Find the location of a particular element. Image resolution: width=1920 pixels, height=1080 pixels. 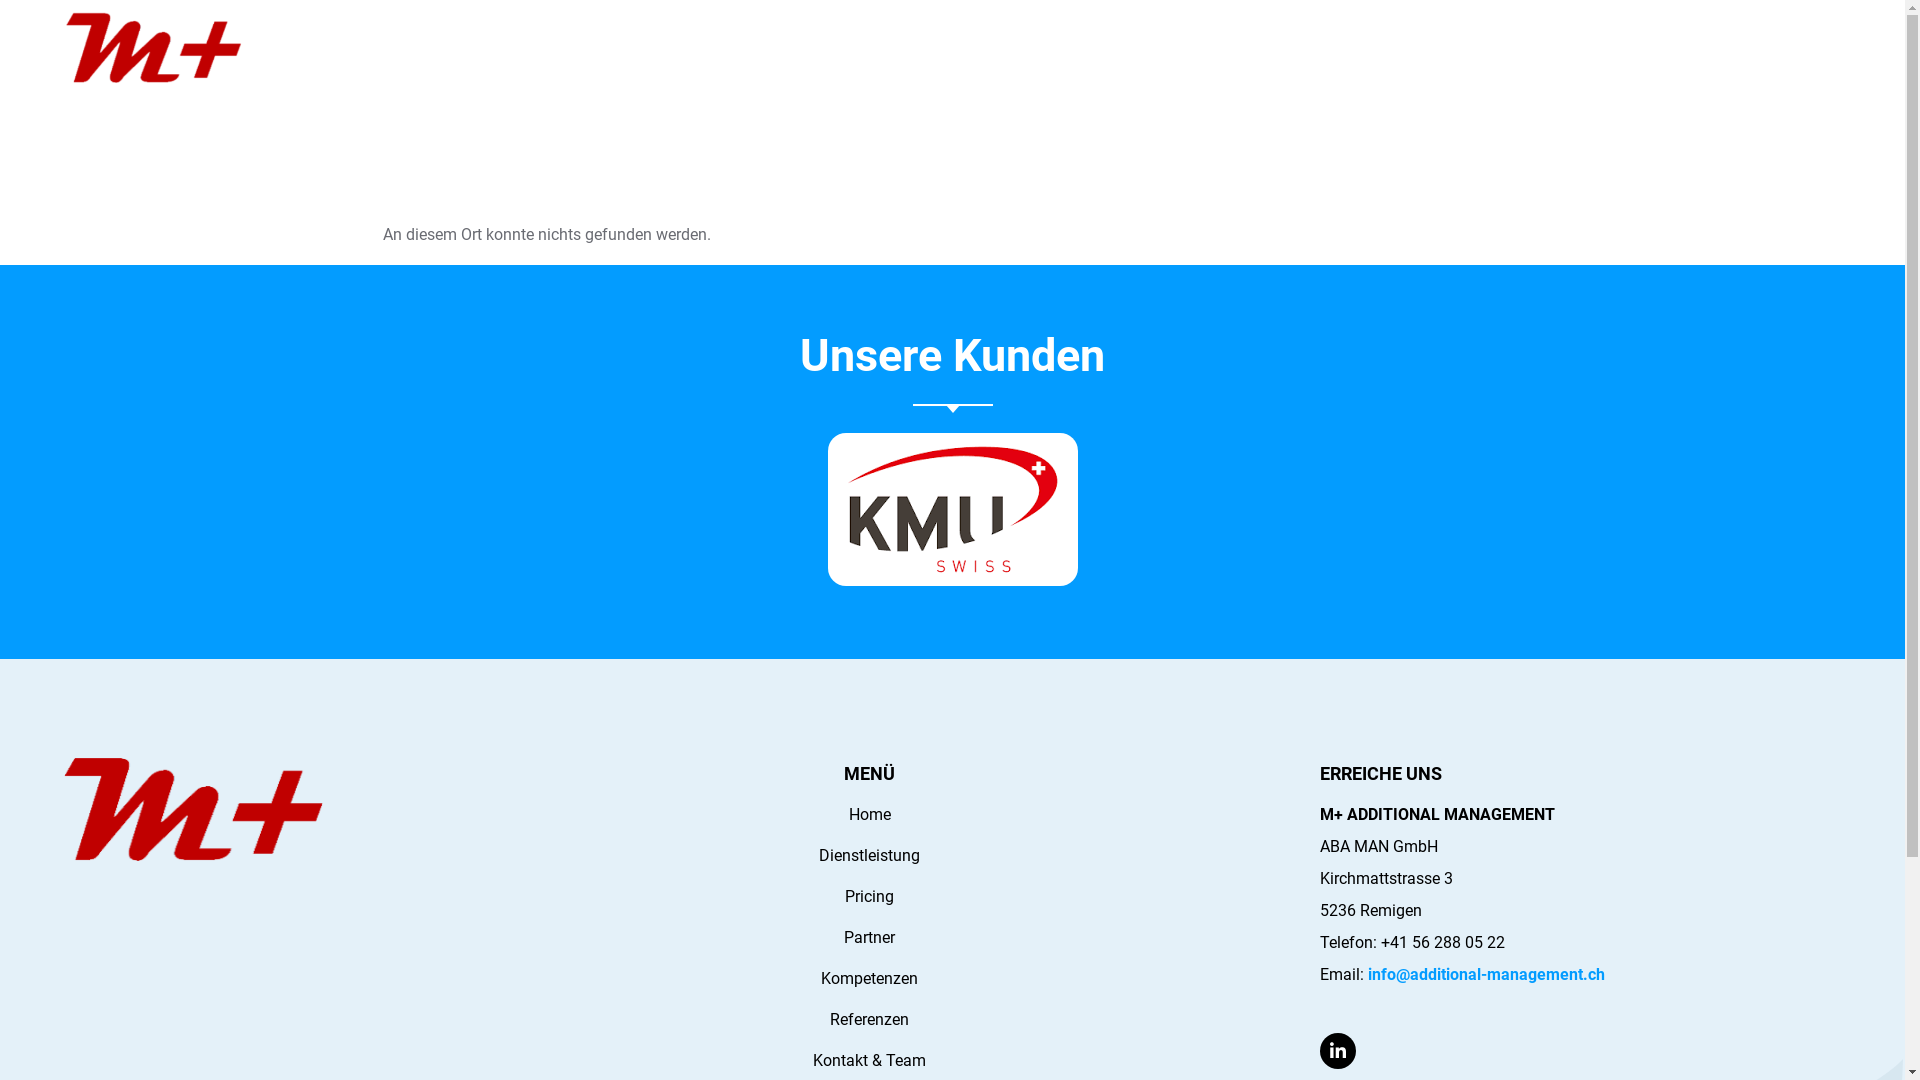

info@additional-management.ch is located at coordinates (1486, 974).